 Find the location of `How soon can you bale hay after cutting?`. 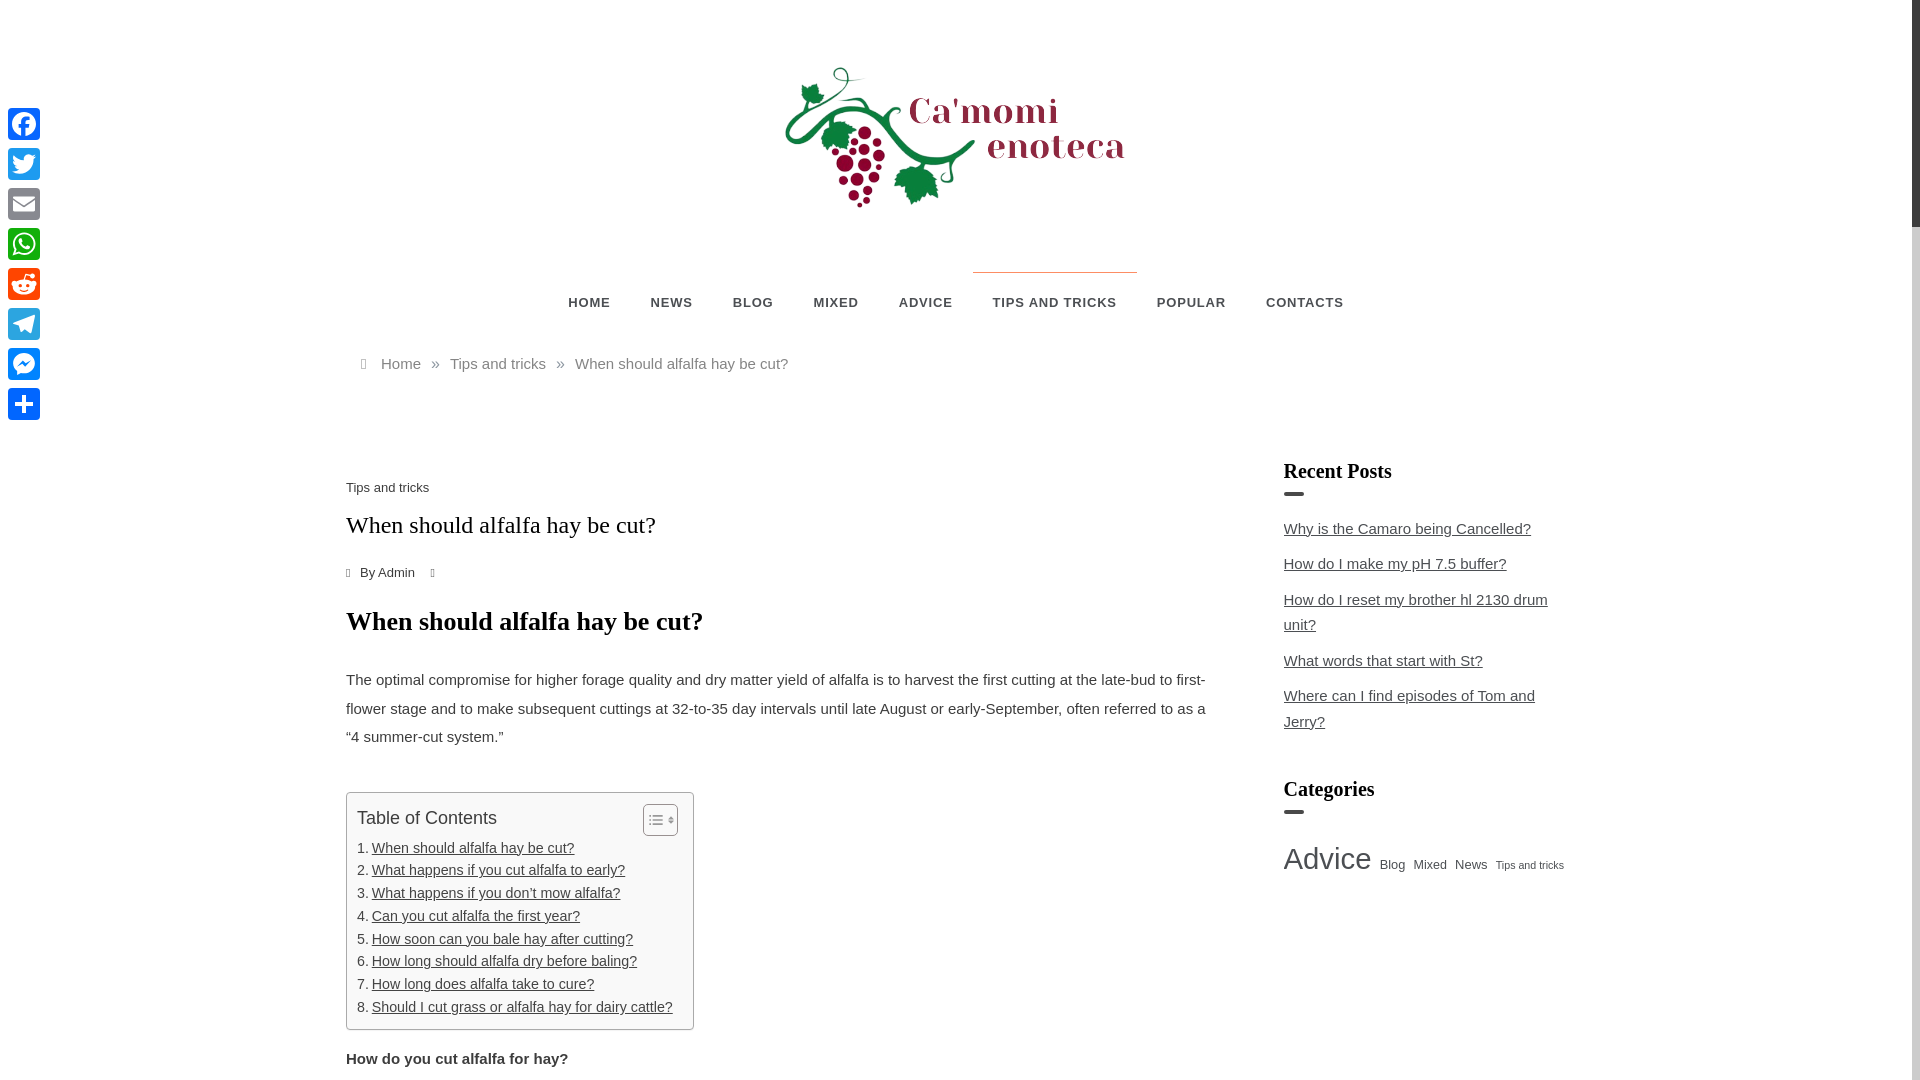

How soon can you bale hay after cutting? is located at coordinates (495, 939).